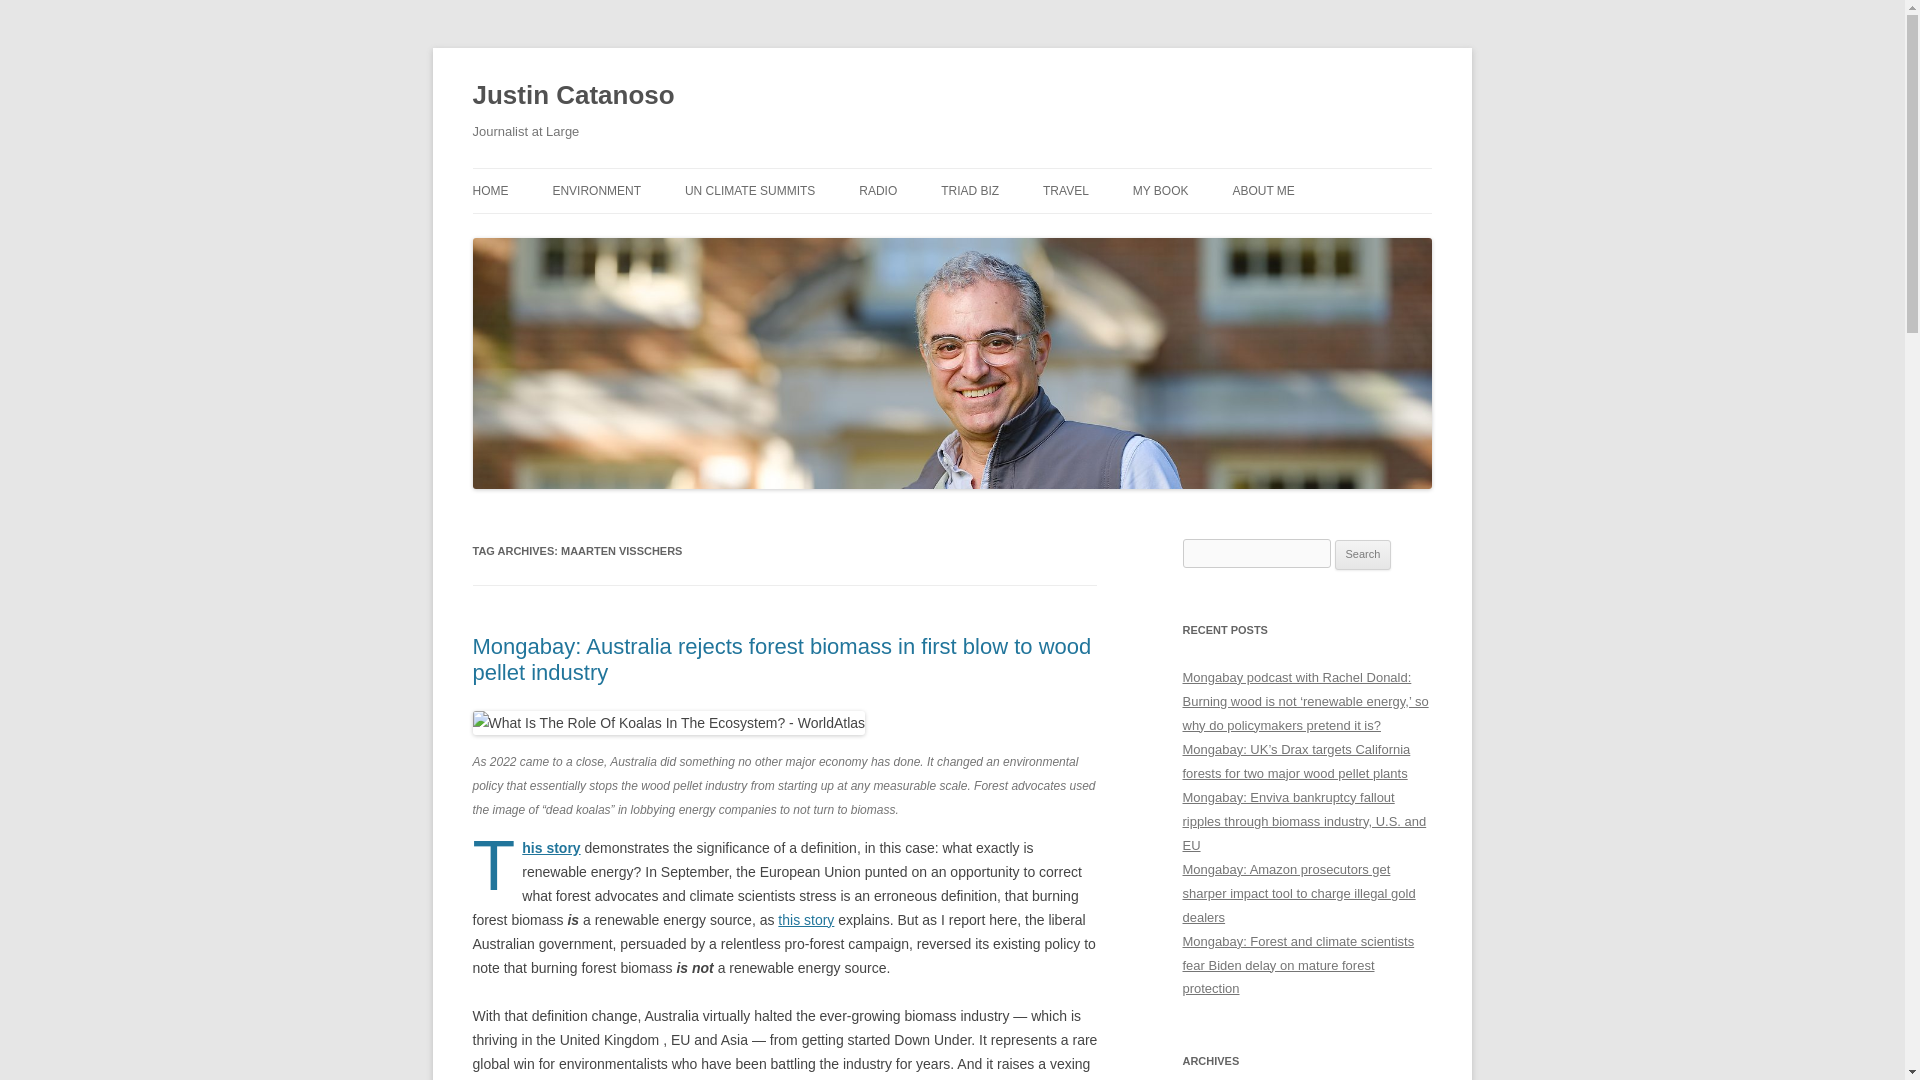 The height and width of the screenshot is (1080, 1920). Describe the element at coordinates (572, 96) in the screenshot. I see `Justin Catanoso` at that location.